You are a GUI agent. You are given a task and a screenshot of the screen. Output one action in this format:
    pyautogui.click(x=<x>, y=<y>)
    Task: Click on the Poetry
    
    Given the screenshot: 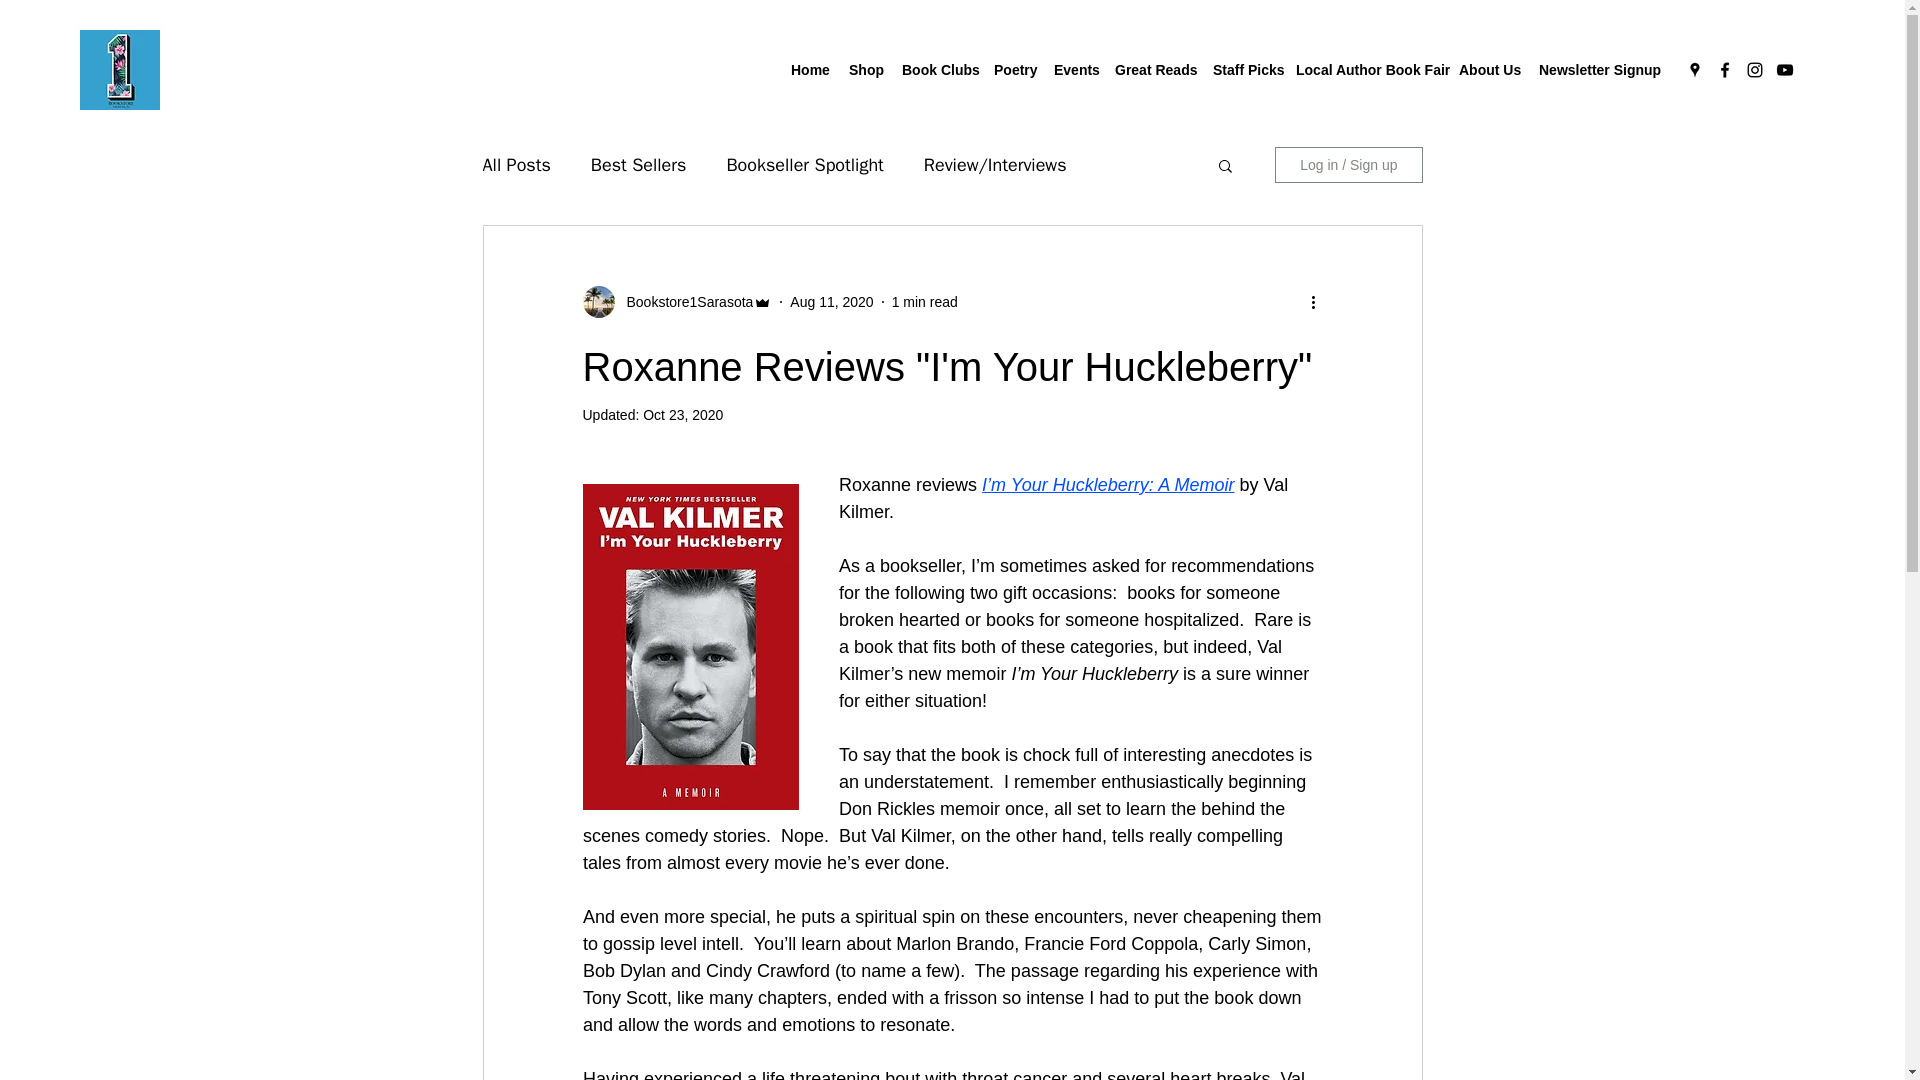 What is the action you would take?
    pyautogui.click(x=1014, y=70)
    